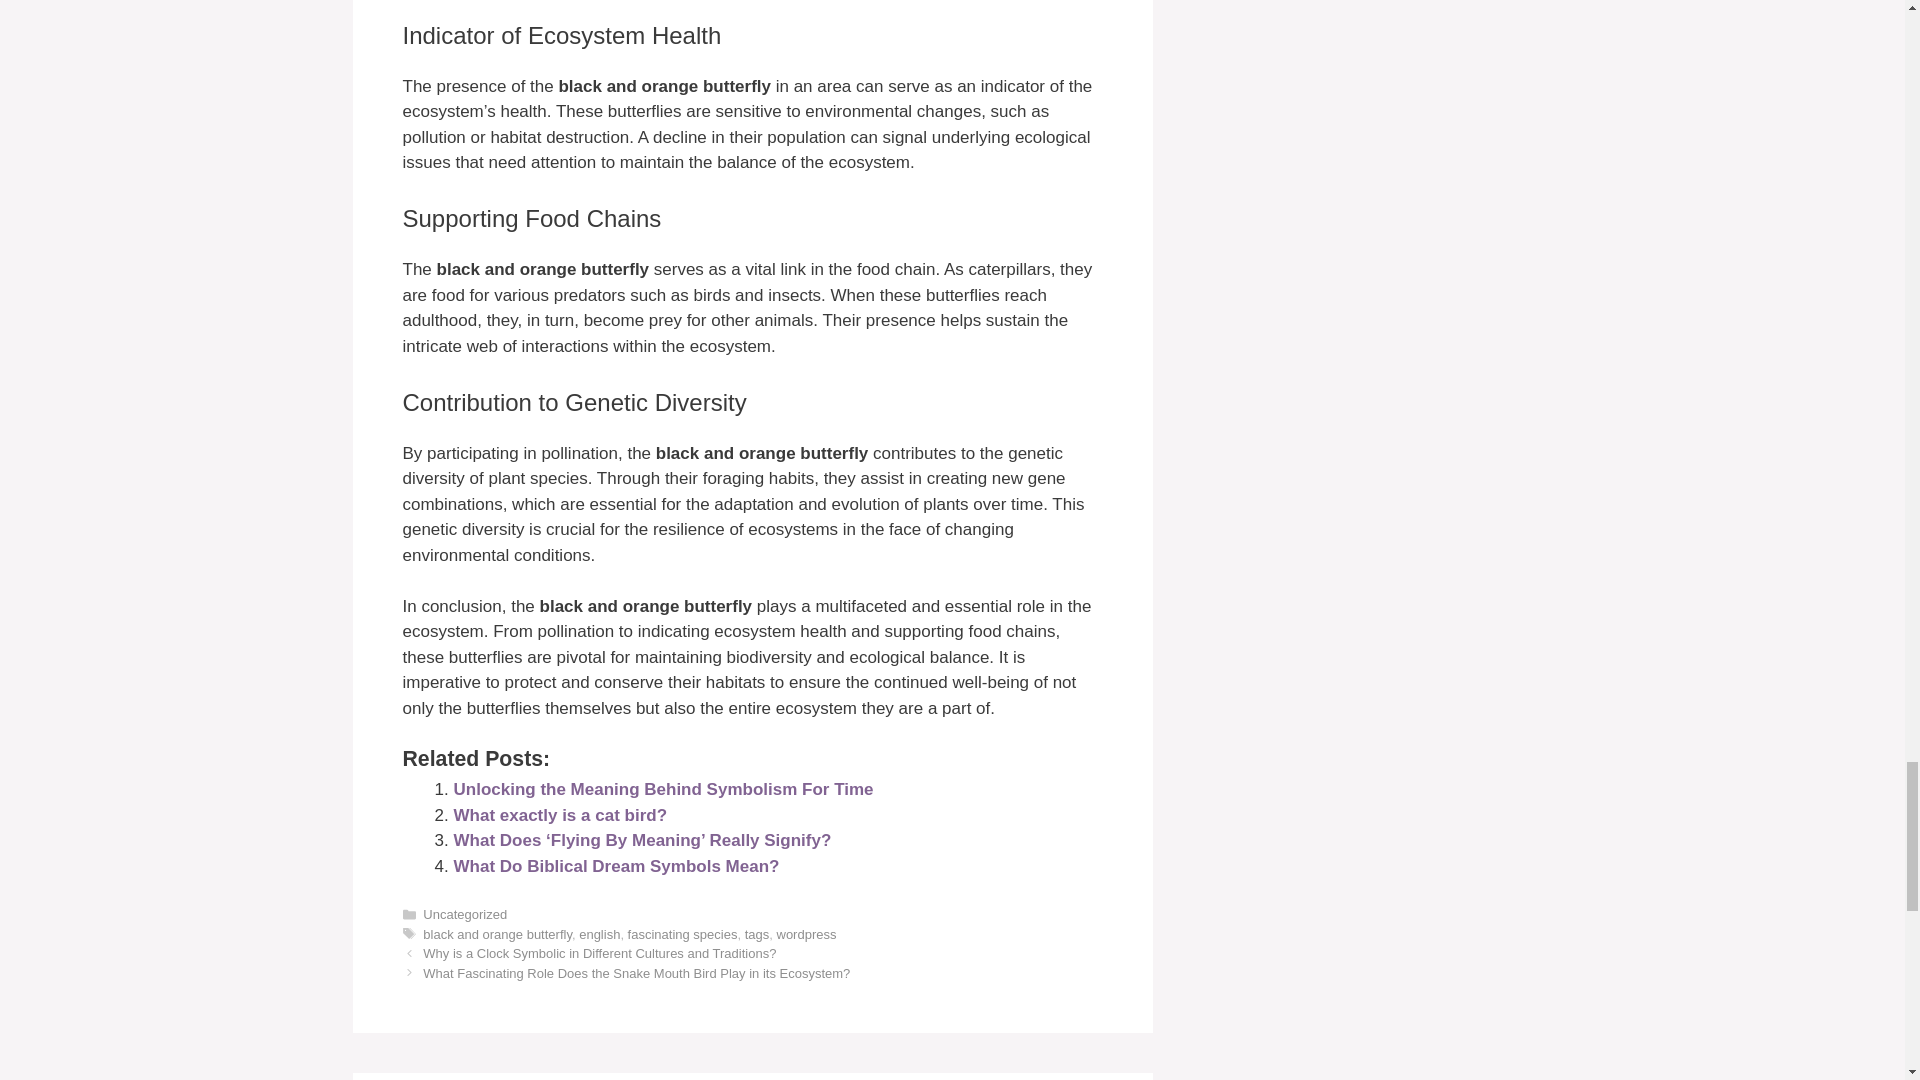 Image resolution: width=1920 pixels, height=1080 pixels. What do you see at coordinates (464, 914) in the screenshot?
I see `Uncategorized` at bounding box center [464, 914].